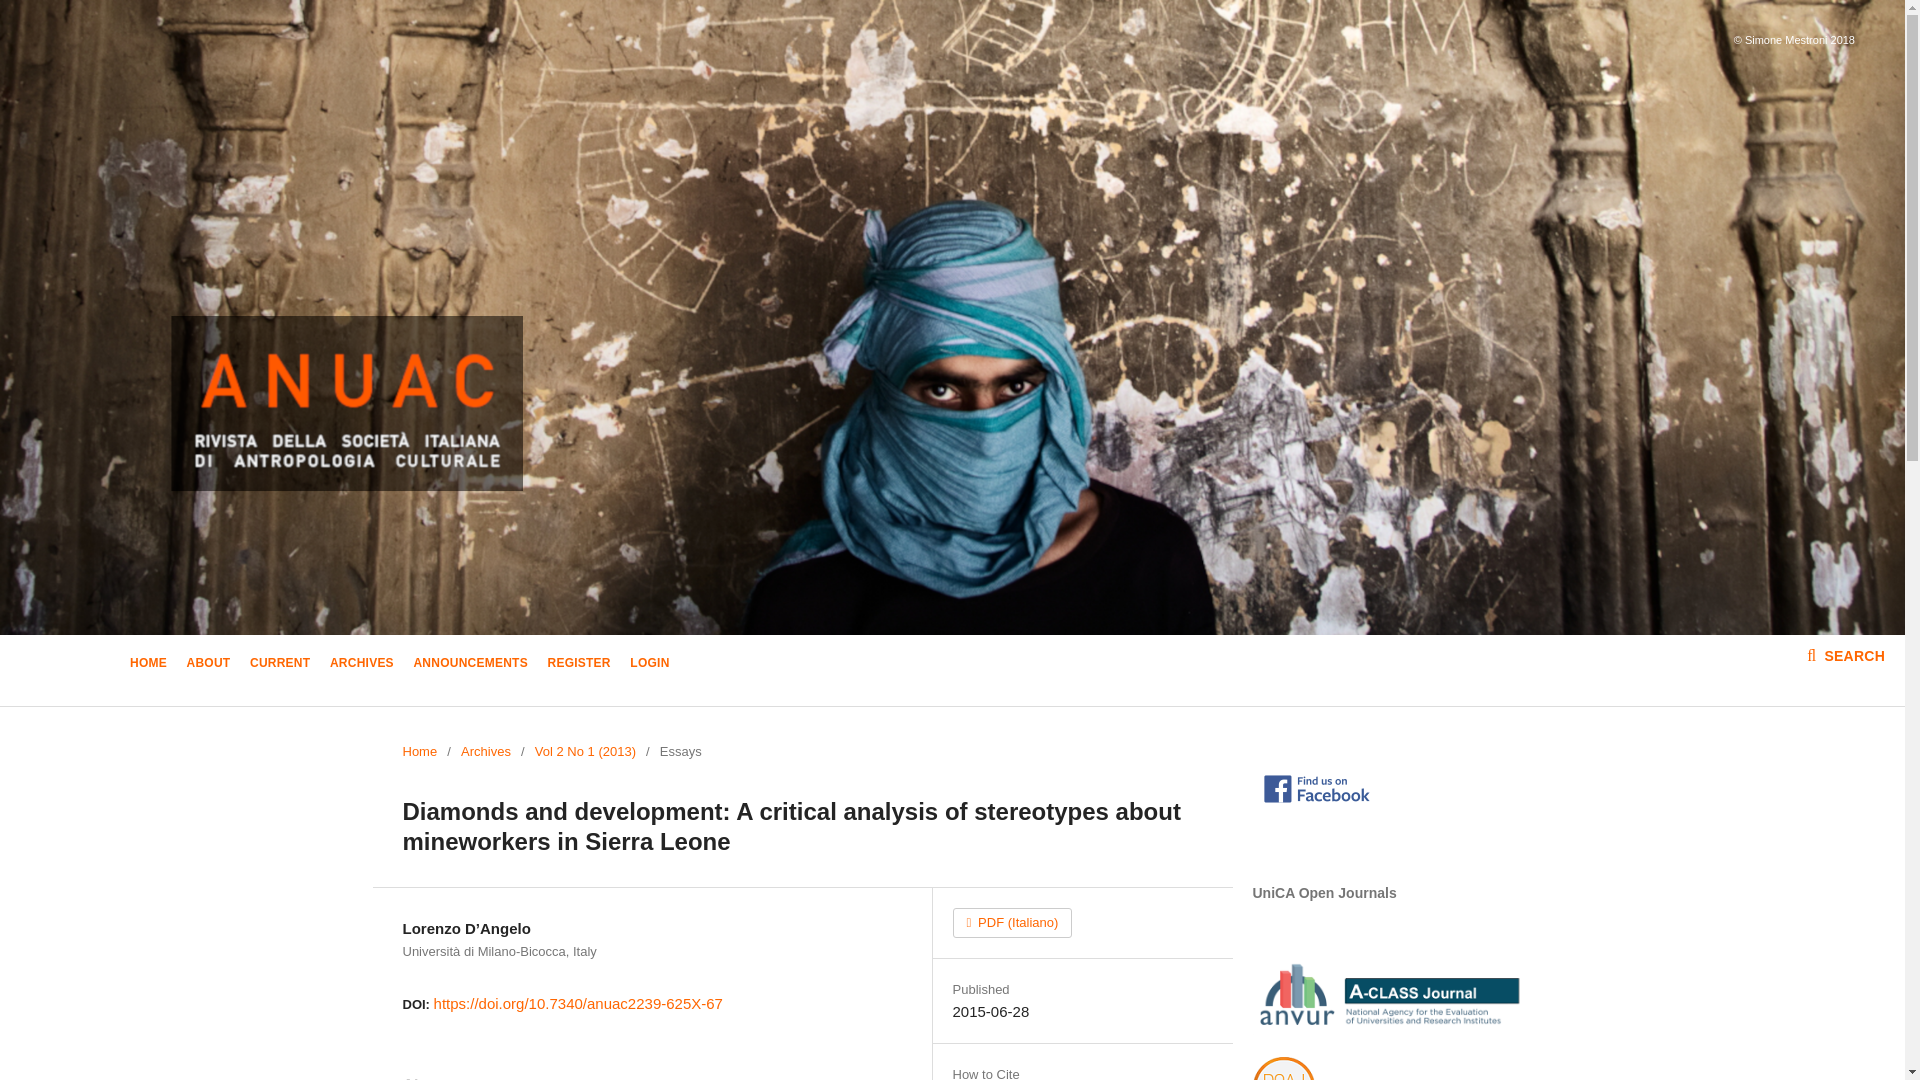  What do you see at coordinates (485, 752) in the screenshot?
I see `Archives` at bounding box center [485, 752].